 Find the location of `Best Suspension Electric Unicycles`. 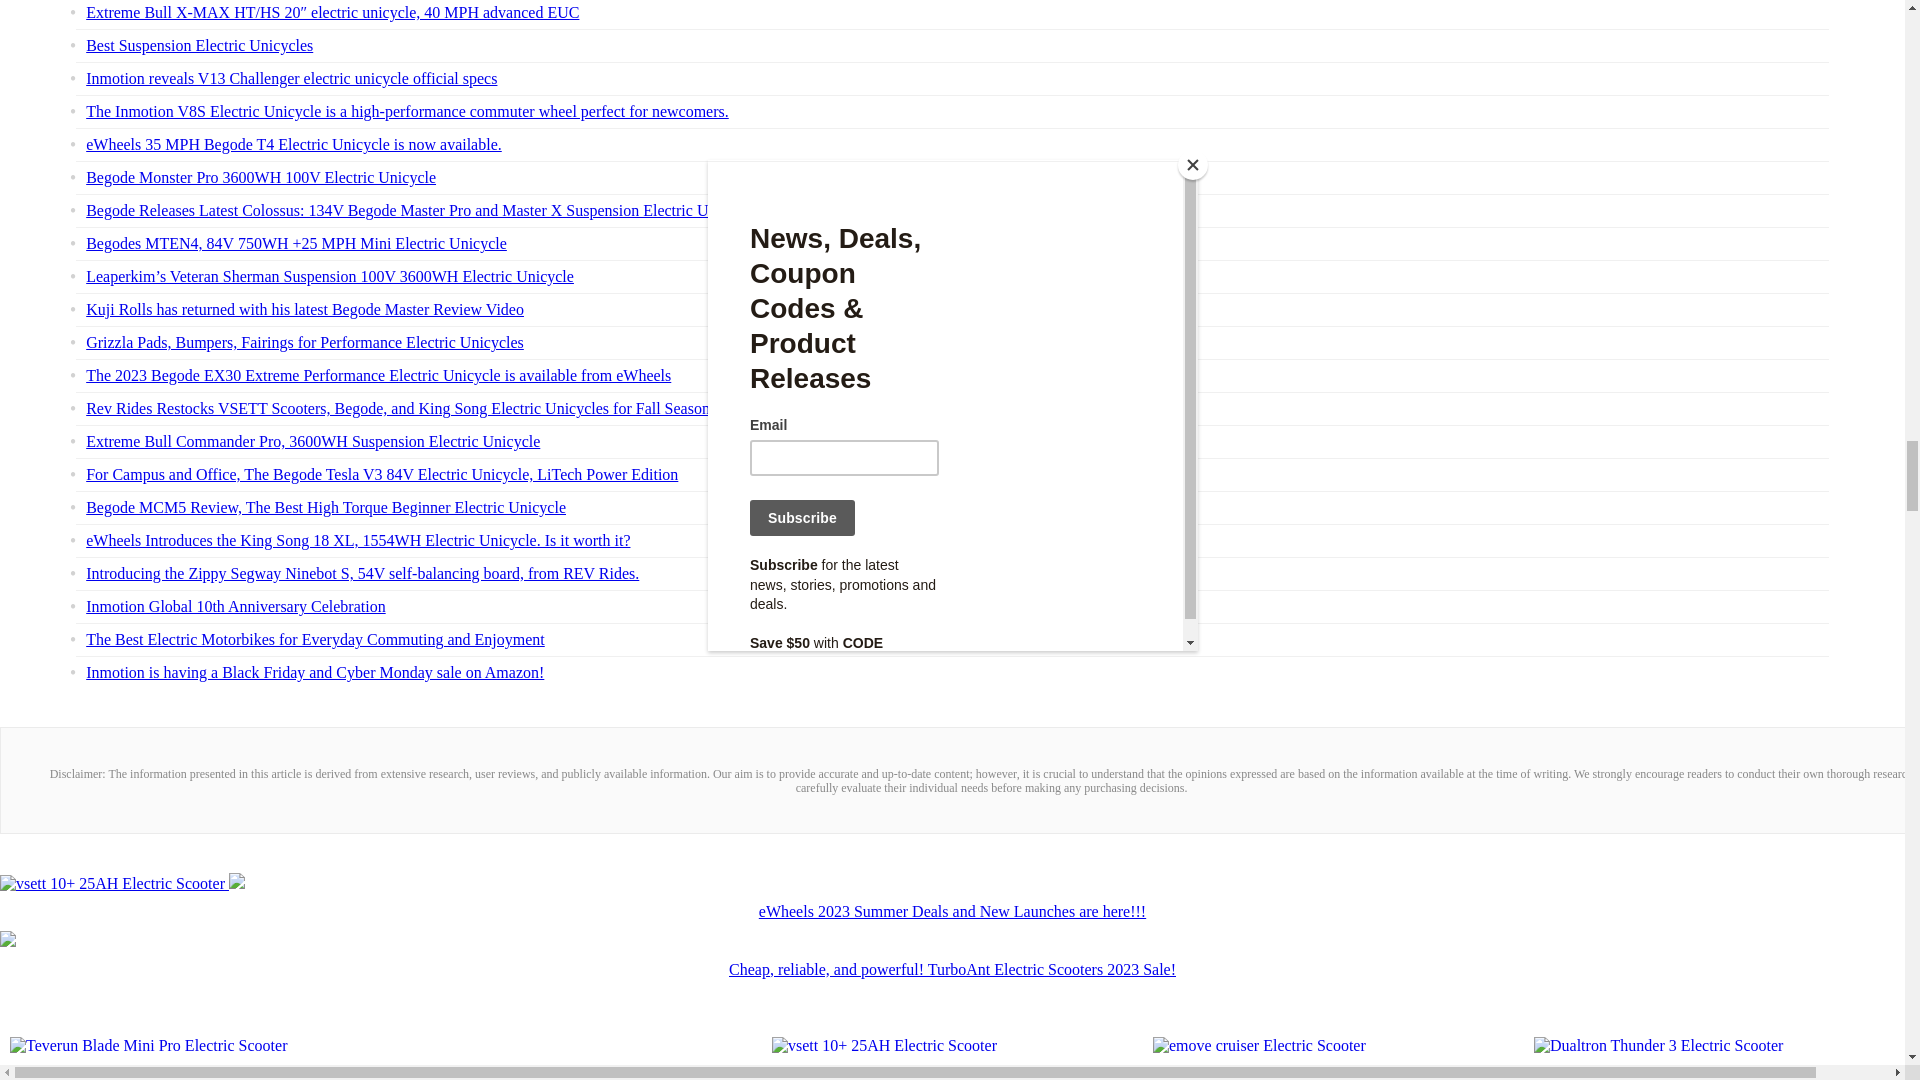

Best Suspension Electric Unicycles is located at coordinates (199, 45).